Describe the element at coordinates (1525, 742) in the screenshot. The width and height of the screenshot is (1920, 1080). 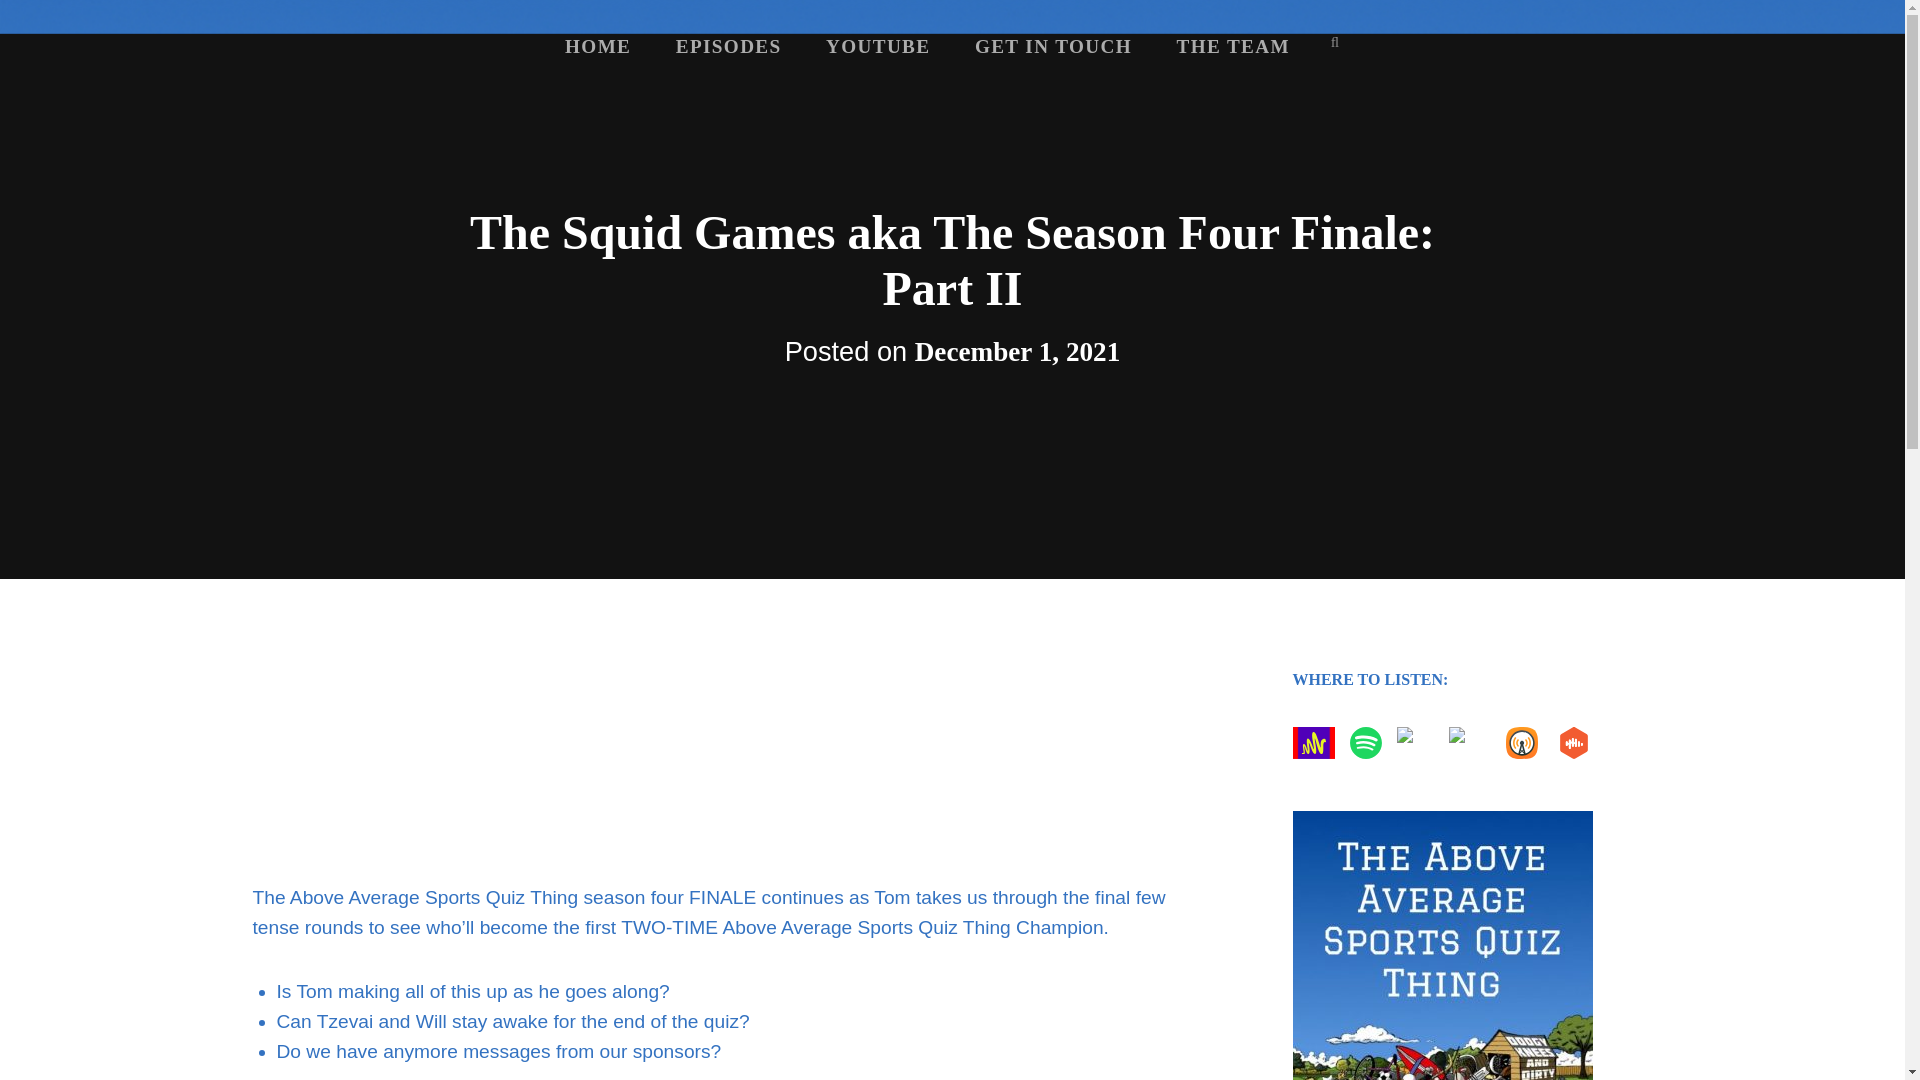
I see `Overcast` at that location.